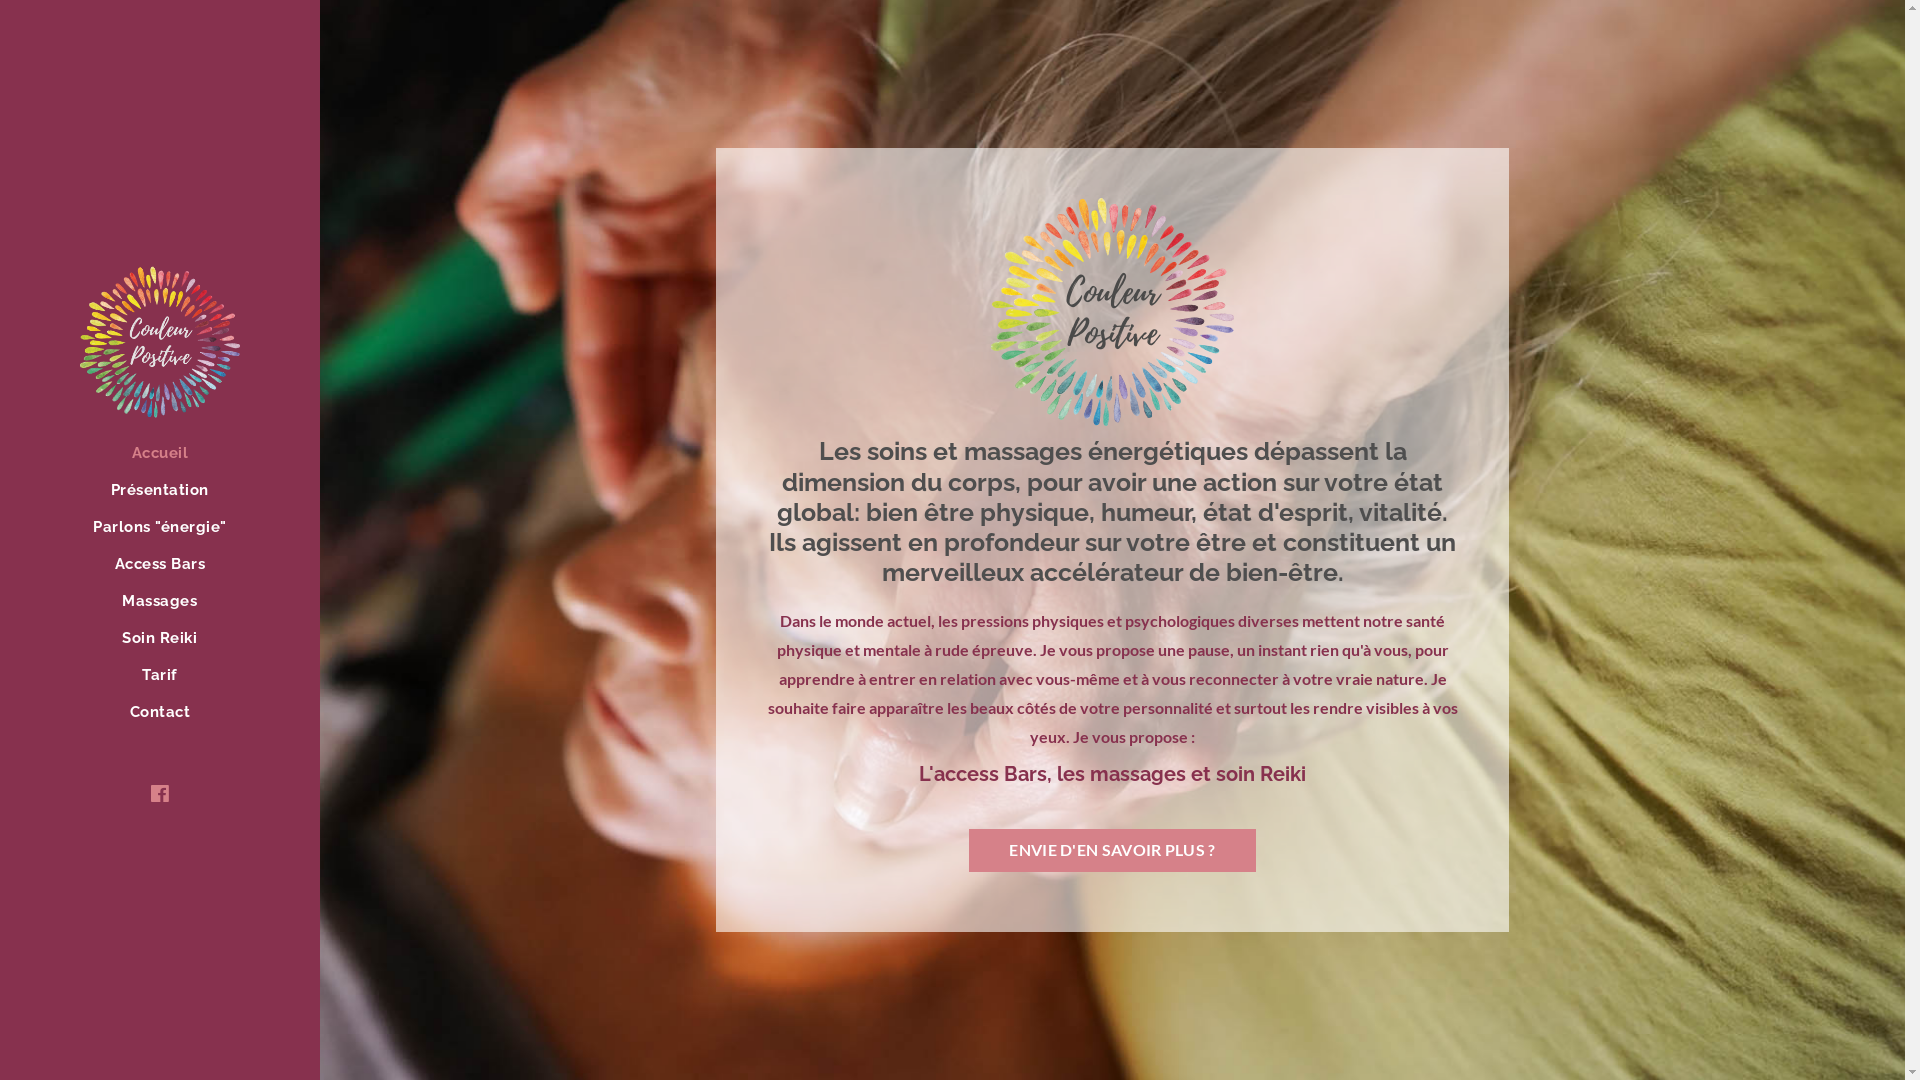 The width and height of the screenshot is (1920, 1080). What do you see at coordinates (160, 604) in the screenshot?
I see `Massages` at bounding box center [160, 604].